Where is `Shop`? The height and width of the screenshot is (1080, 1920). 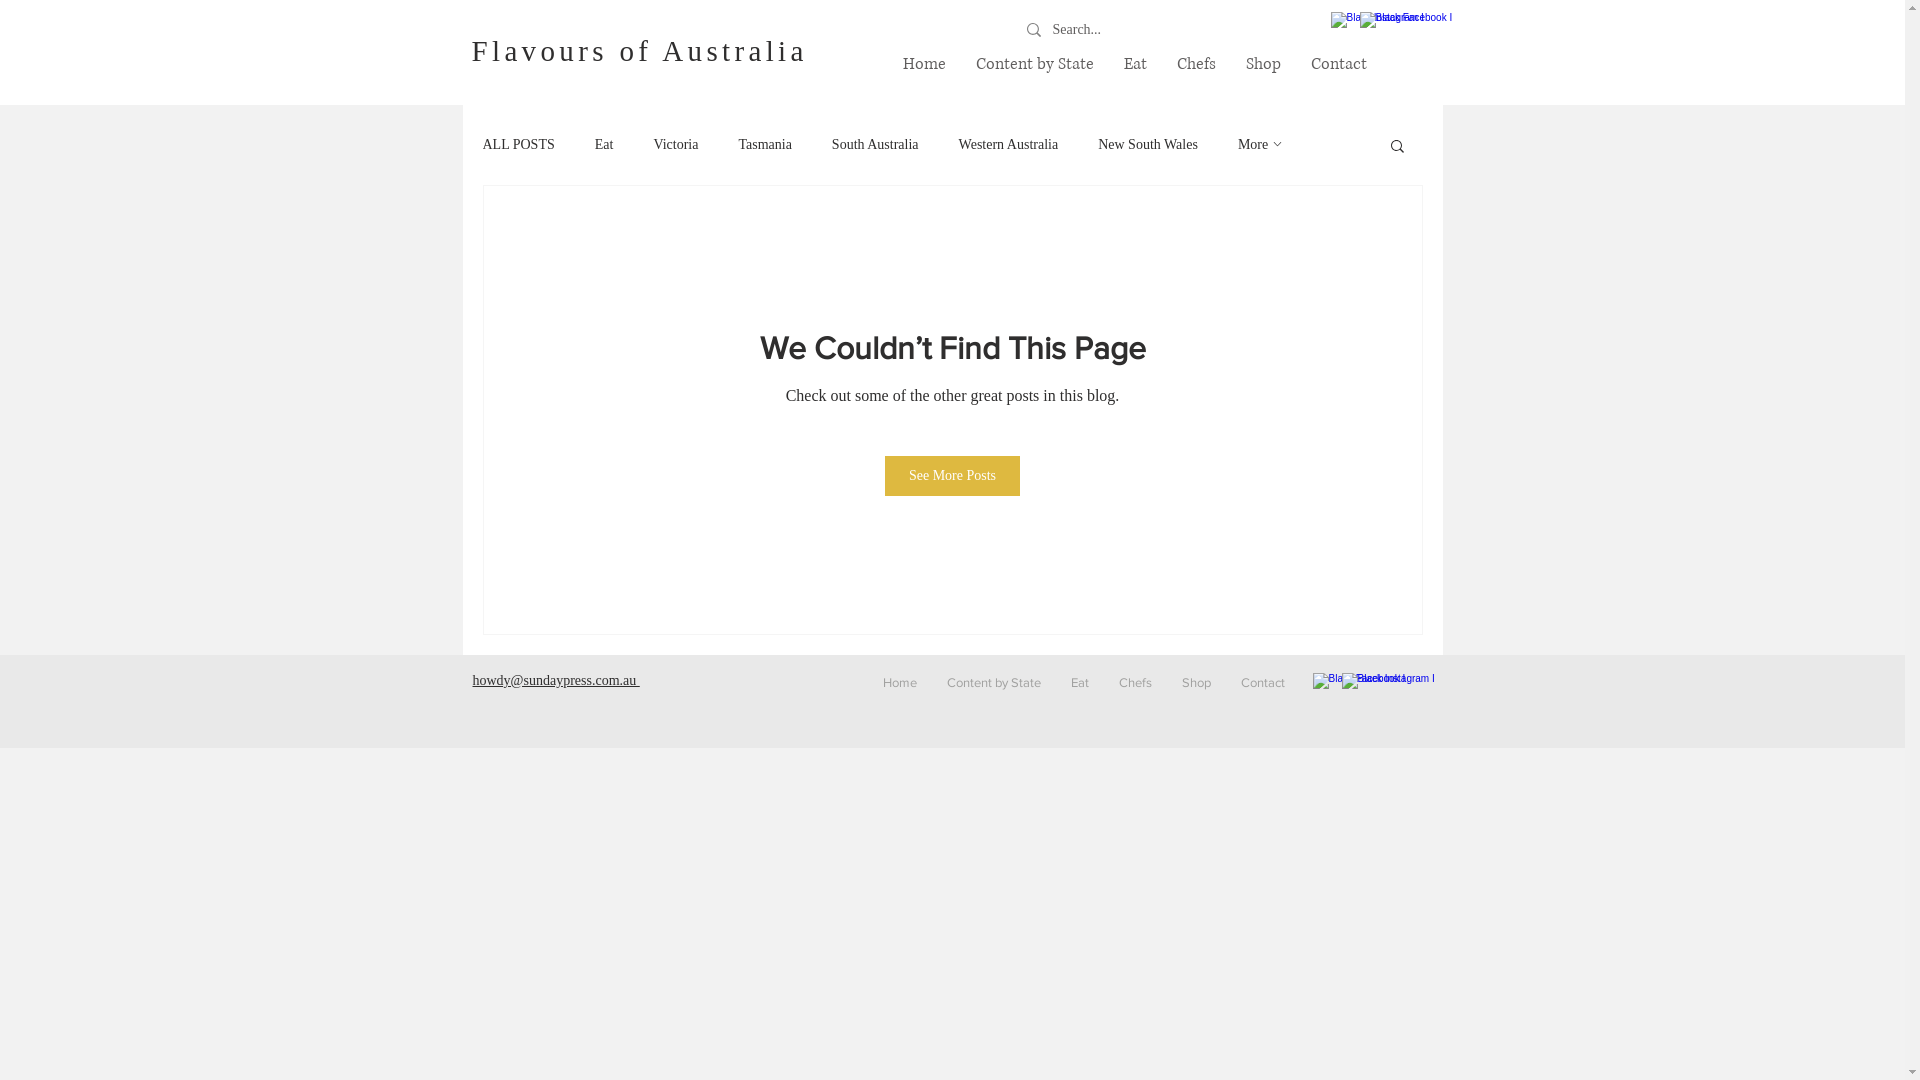 Shop is located at coordinates (1262, 64).